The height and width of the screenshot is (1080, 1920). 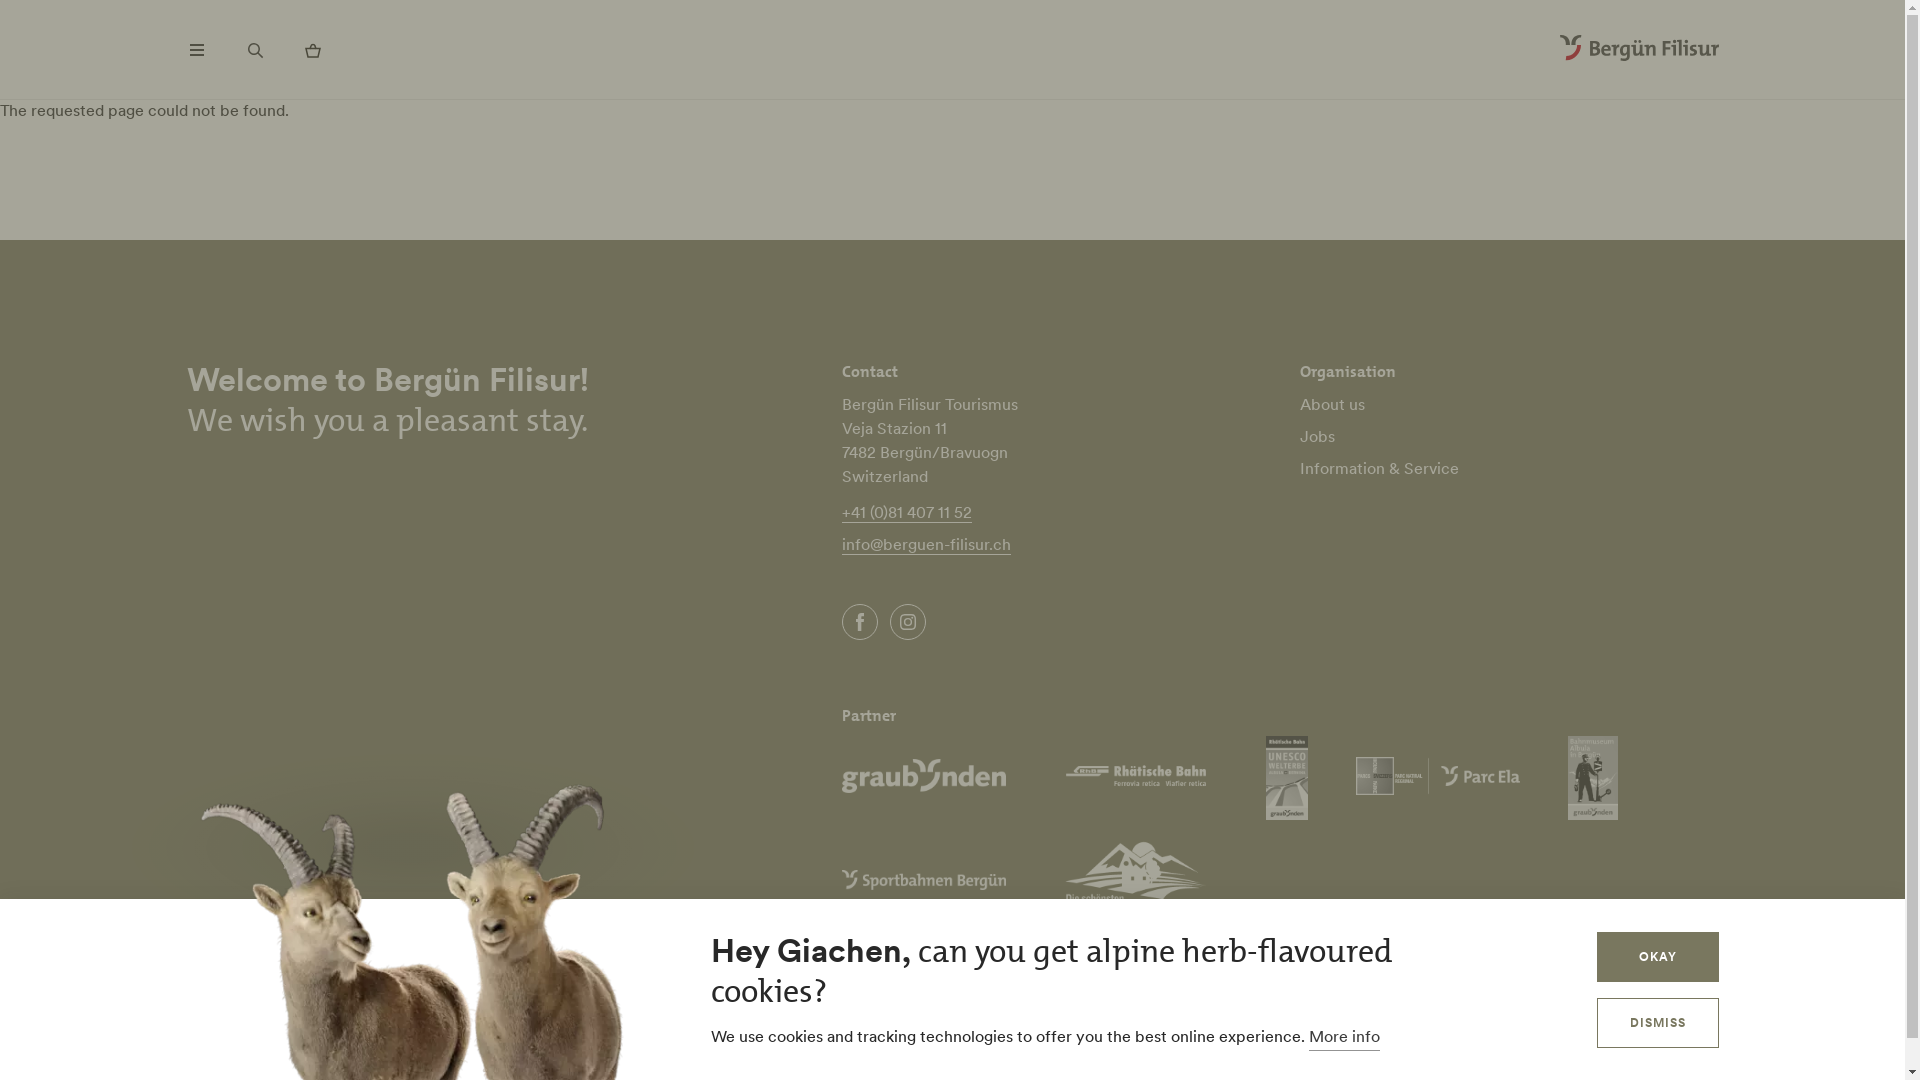 What do you see at coordinates (908, 622) in the screenshot?
I see `instagram` at bounding box center [908, 622].